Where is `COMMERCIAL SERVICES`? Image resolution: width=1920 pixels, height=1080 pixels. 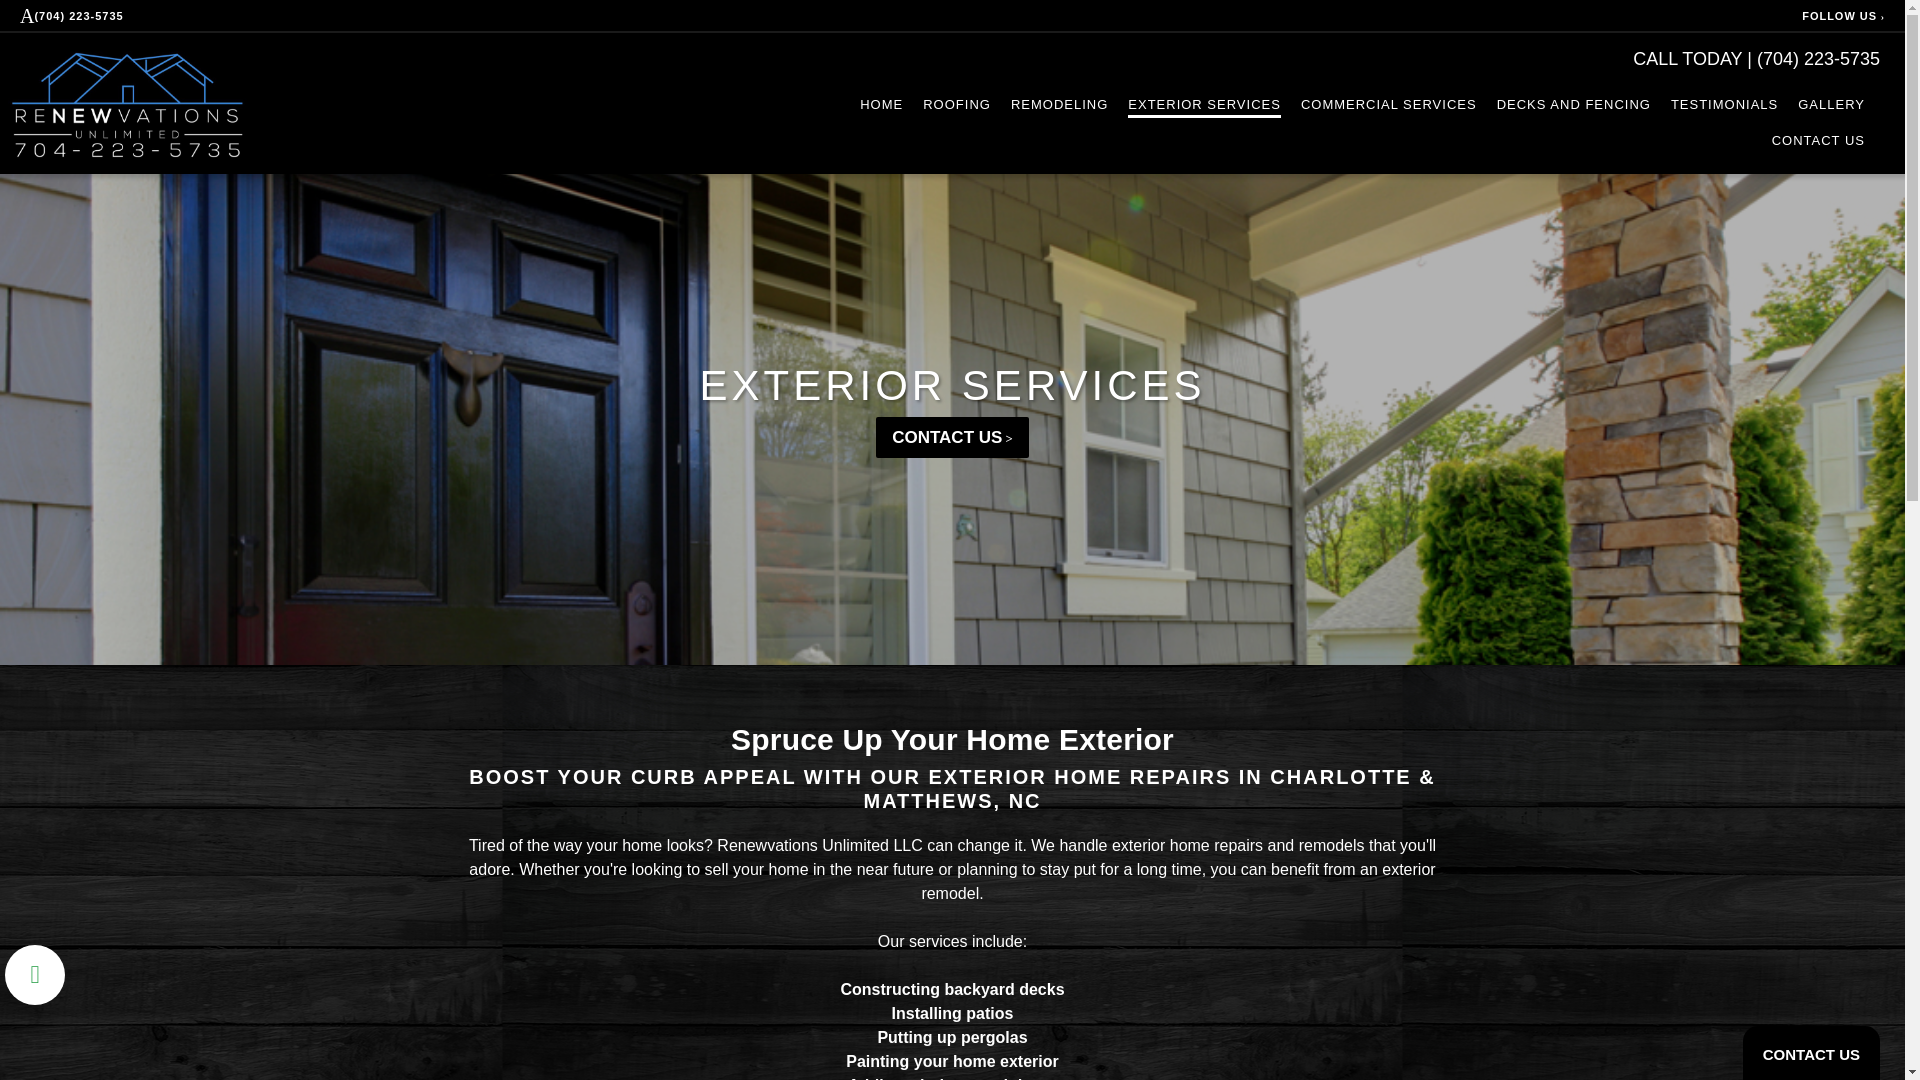
COMMERCIAL SERVICES is located at coordinates (1388, 104).